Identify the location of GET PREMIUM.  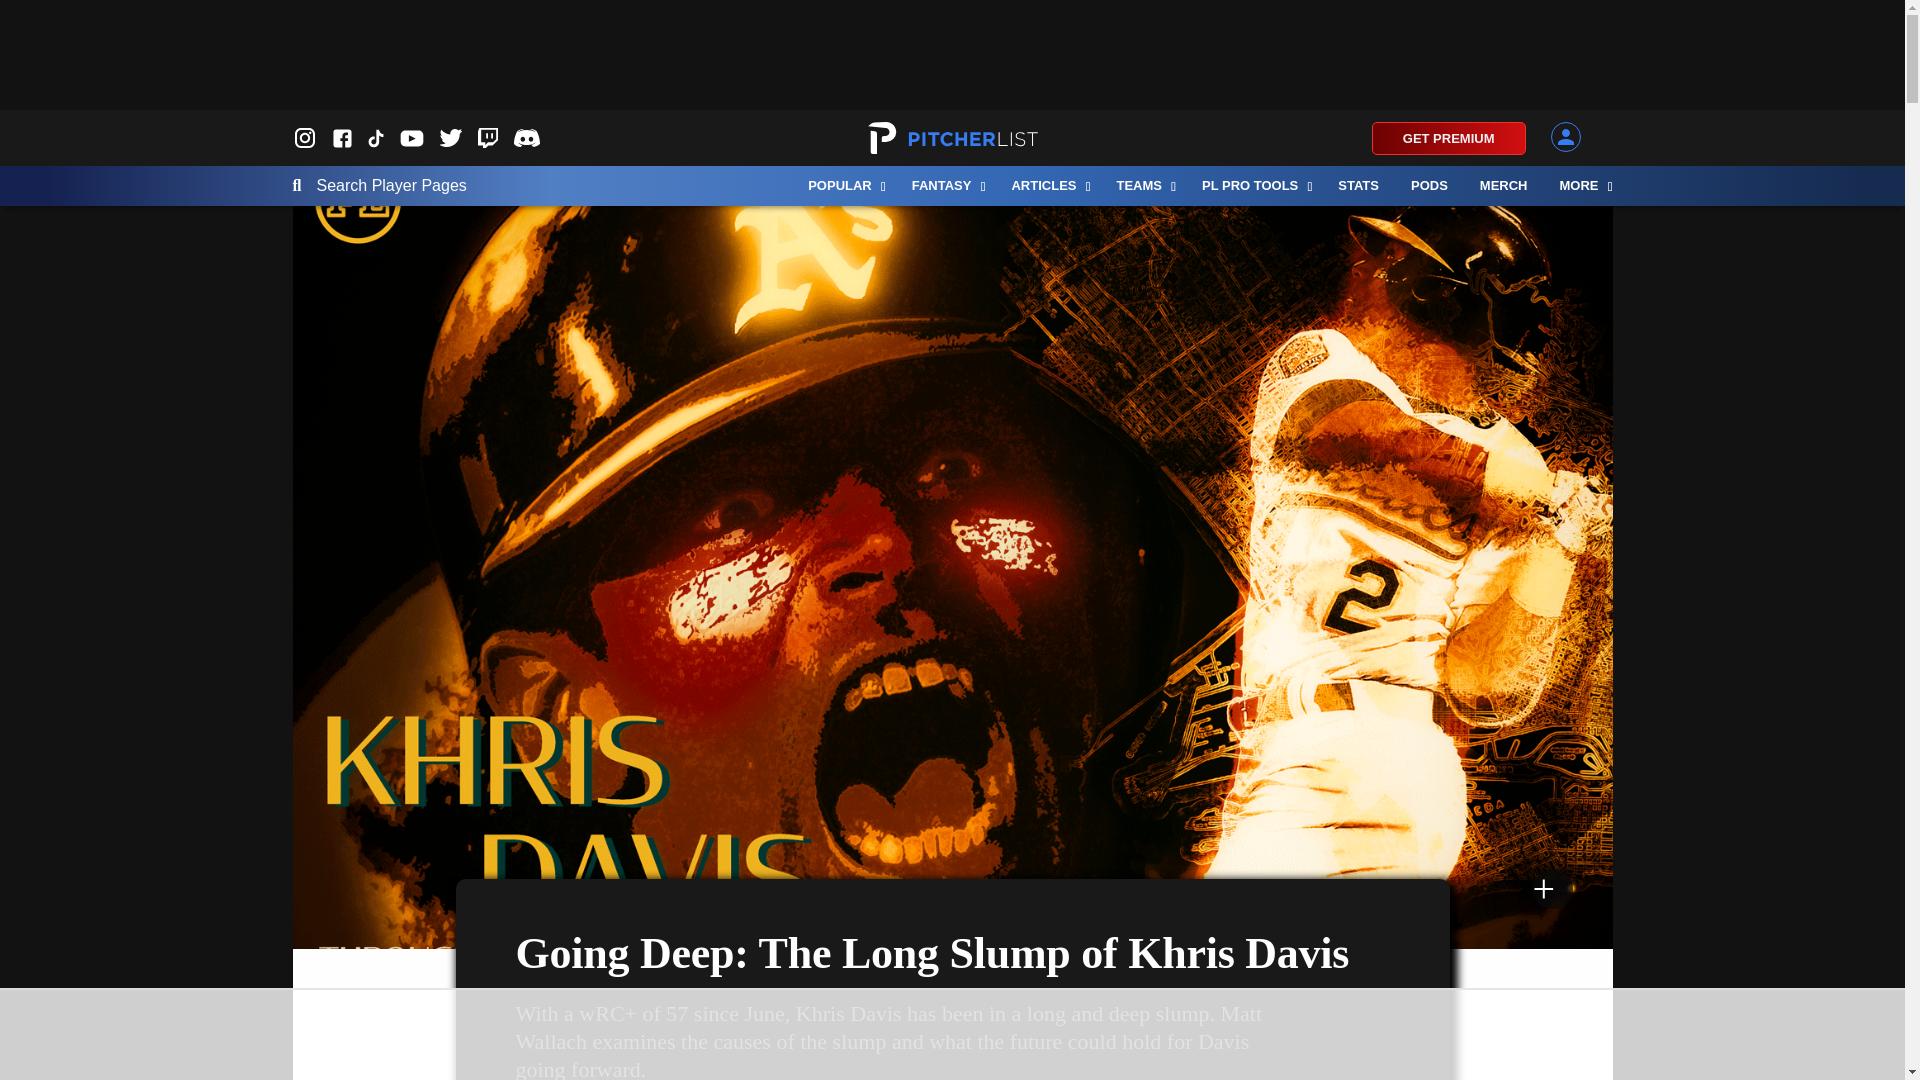
(1449, 138).